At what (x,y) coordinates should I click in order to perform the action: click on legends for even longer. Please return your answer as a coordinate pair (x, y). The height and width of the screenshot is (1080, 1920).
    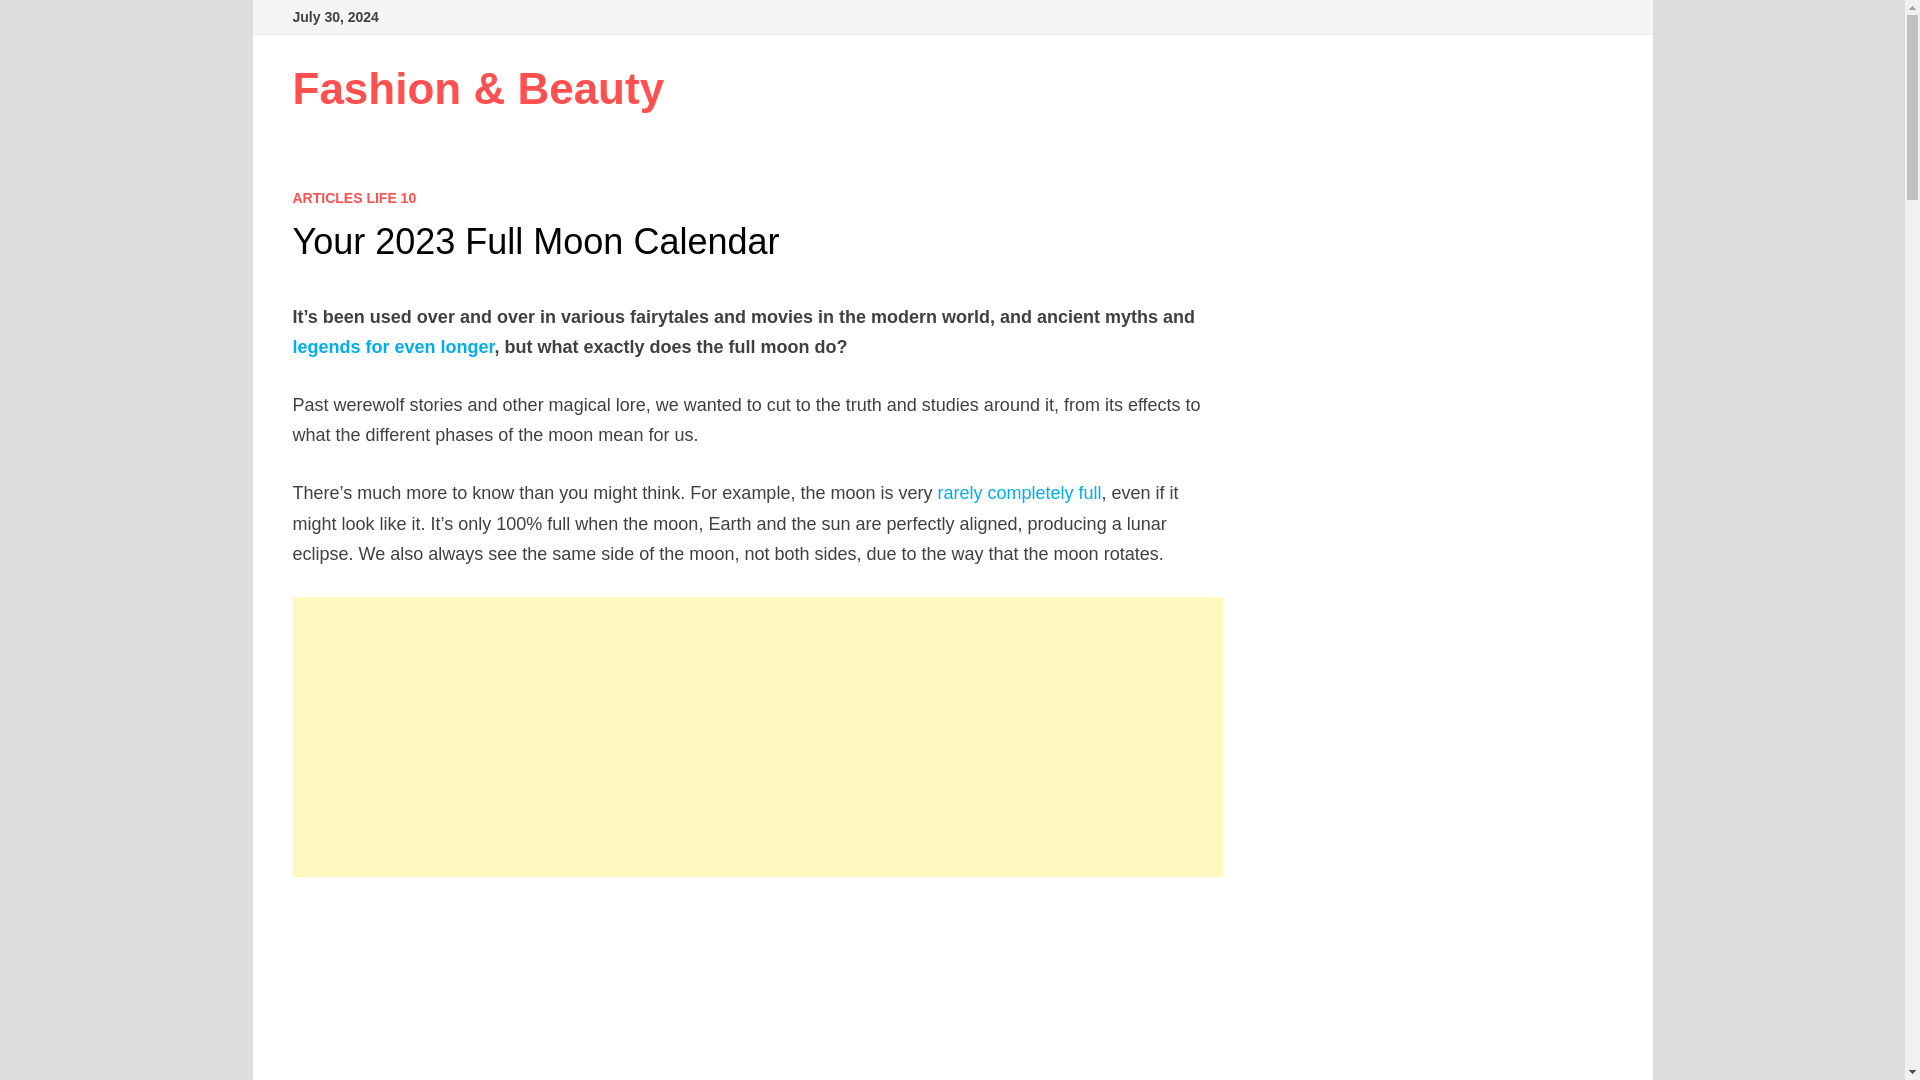
    Looking at the image, I should click on (392, 346).